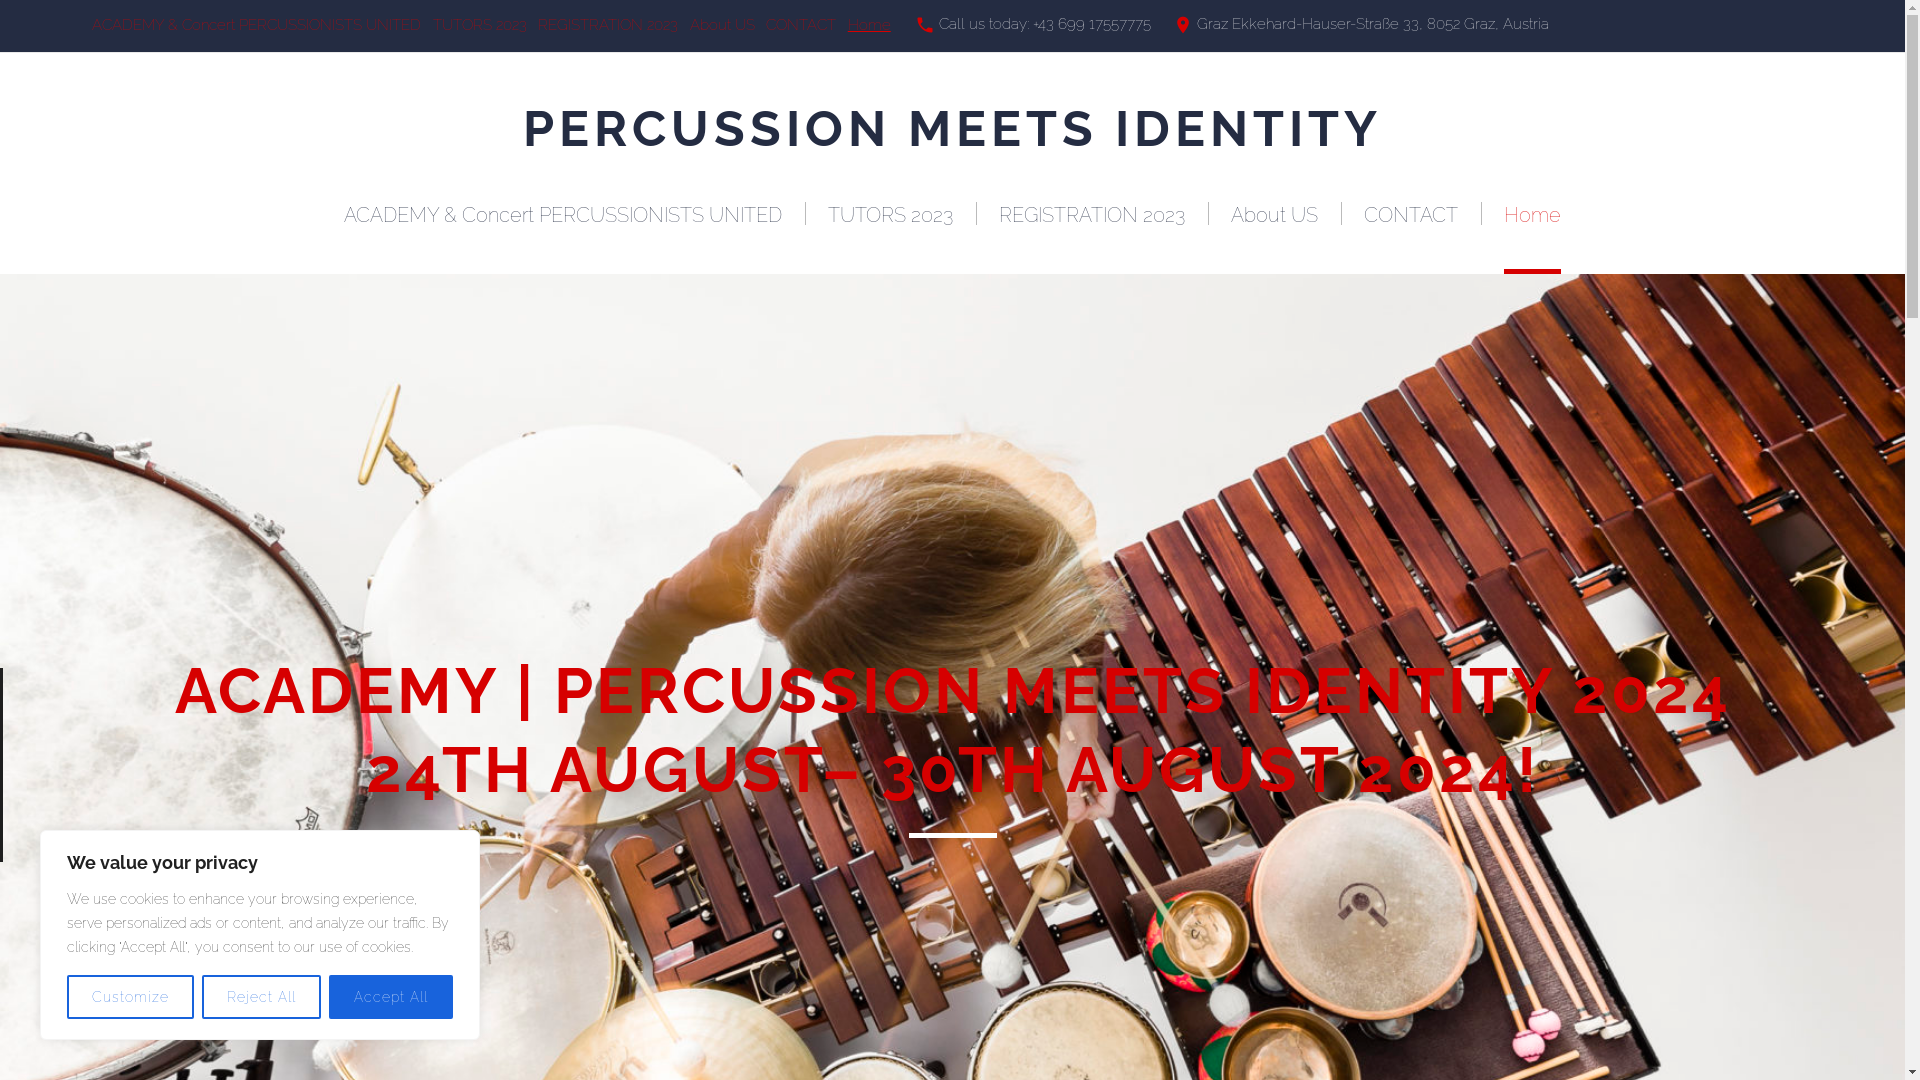  I want to click on Customize, so click(130, 997).